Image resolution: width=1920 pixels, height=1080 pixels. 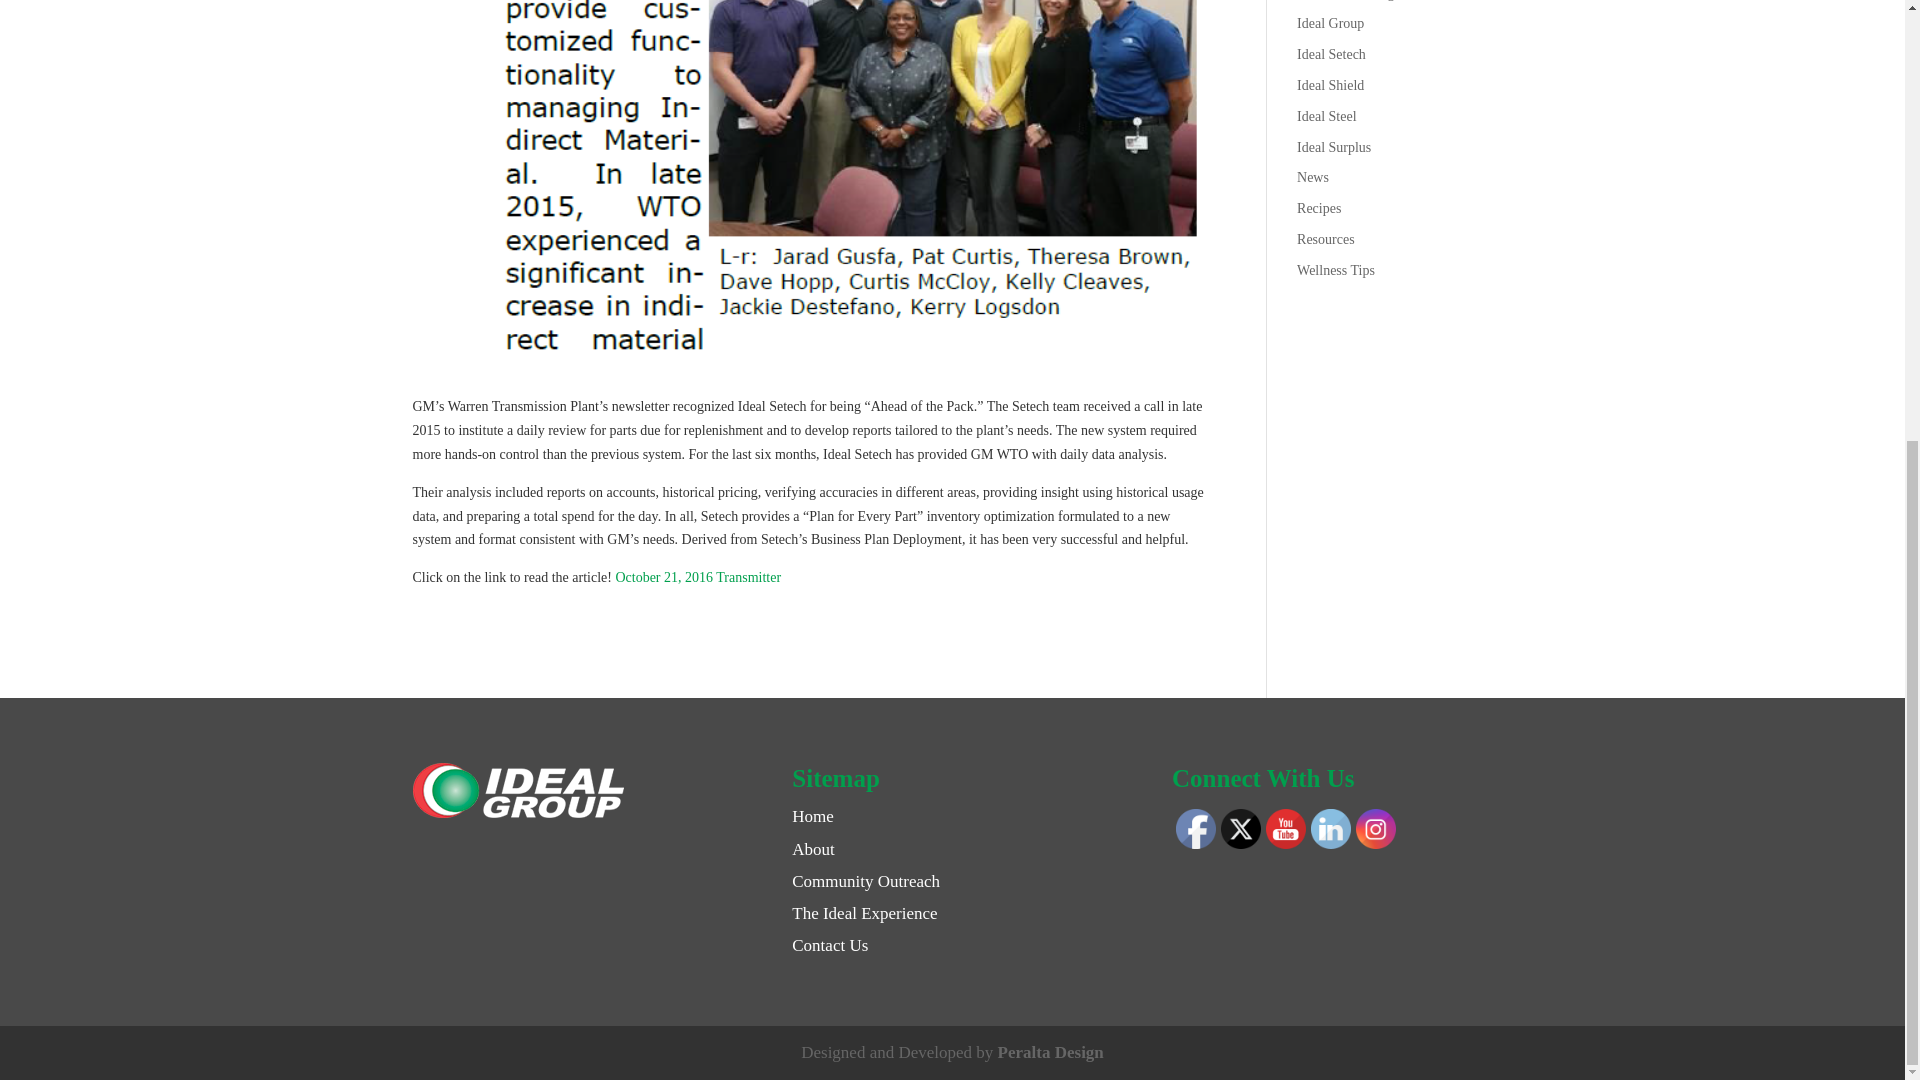 What do you see at coordinates (1241, 828) in the screenshot?
I see `Twitter` at bounding box center [1241, 828].